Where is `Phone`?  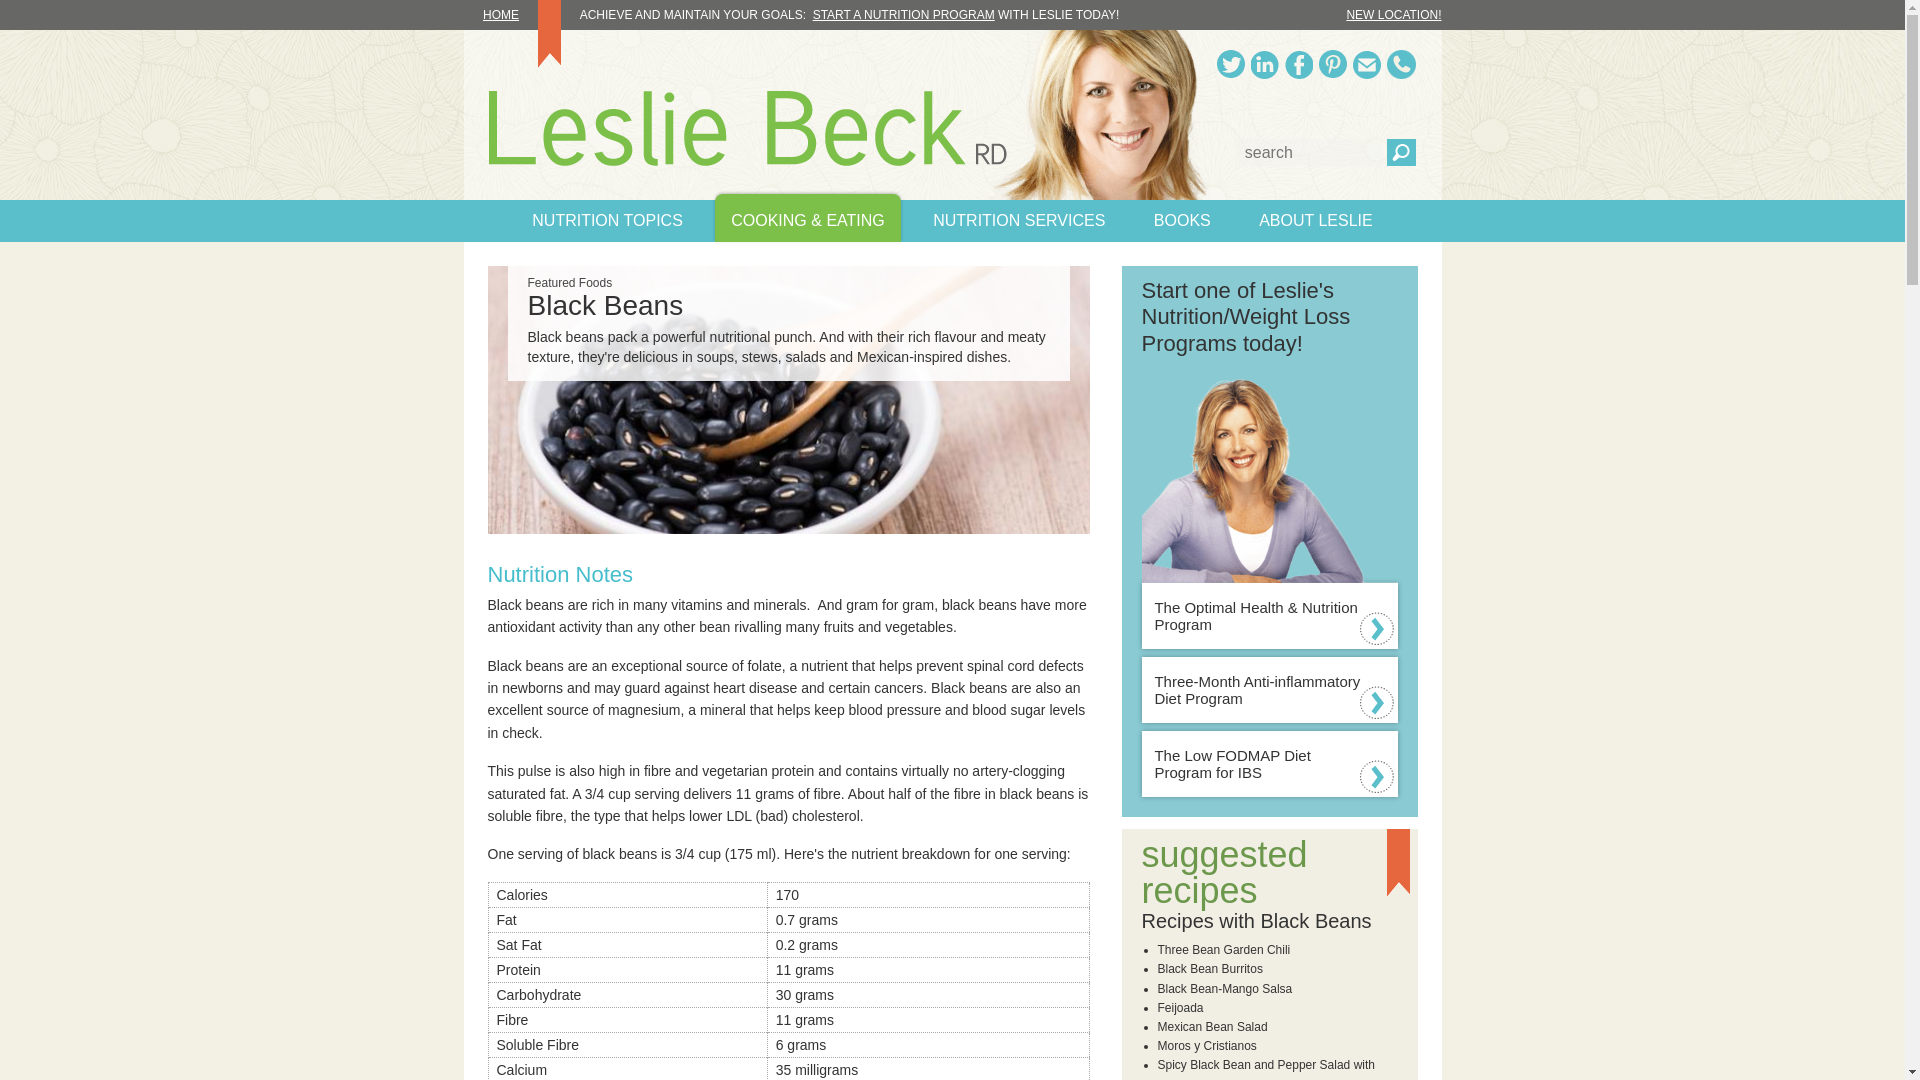 Phone is located at coordinates (1401, 64).